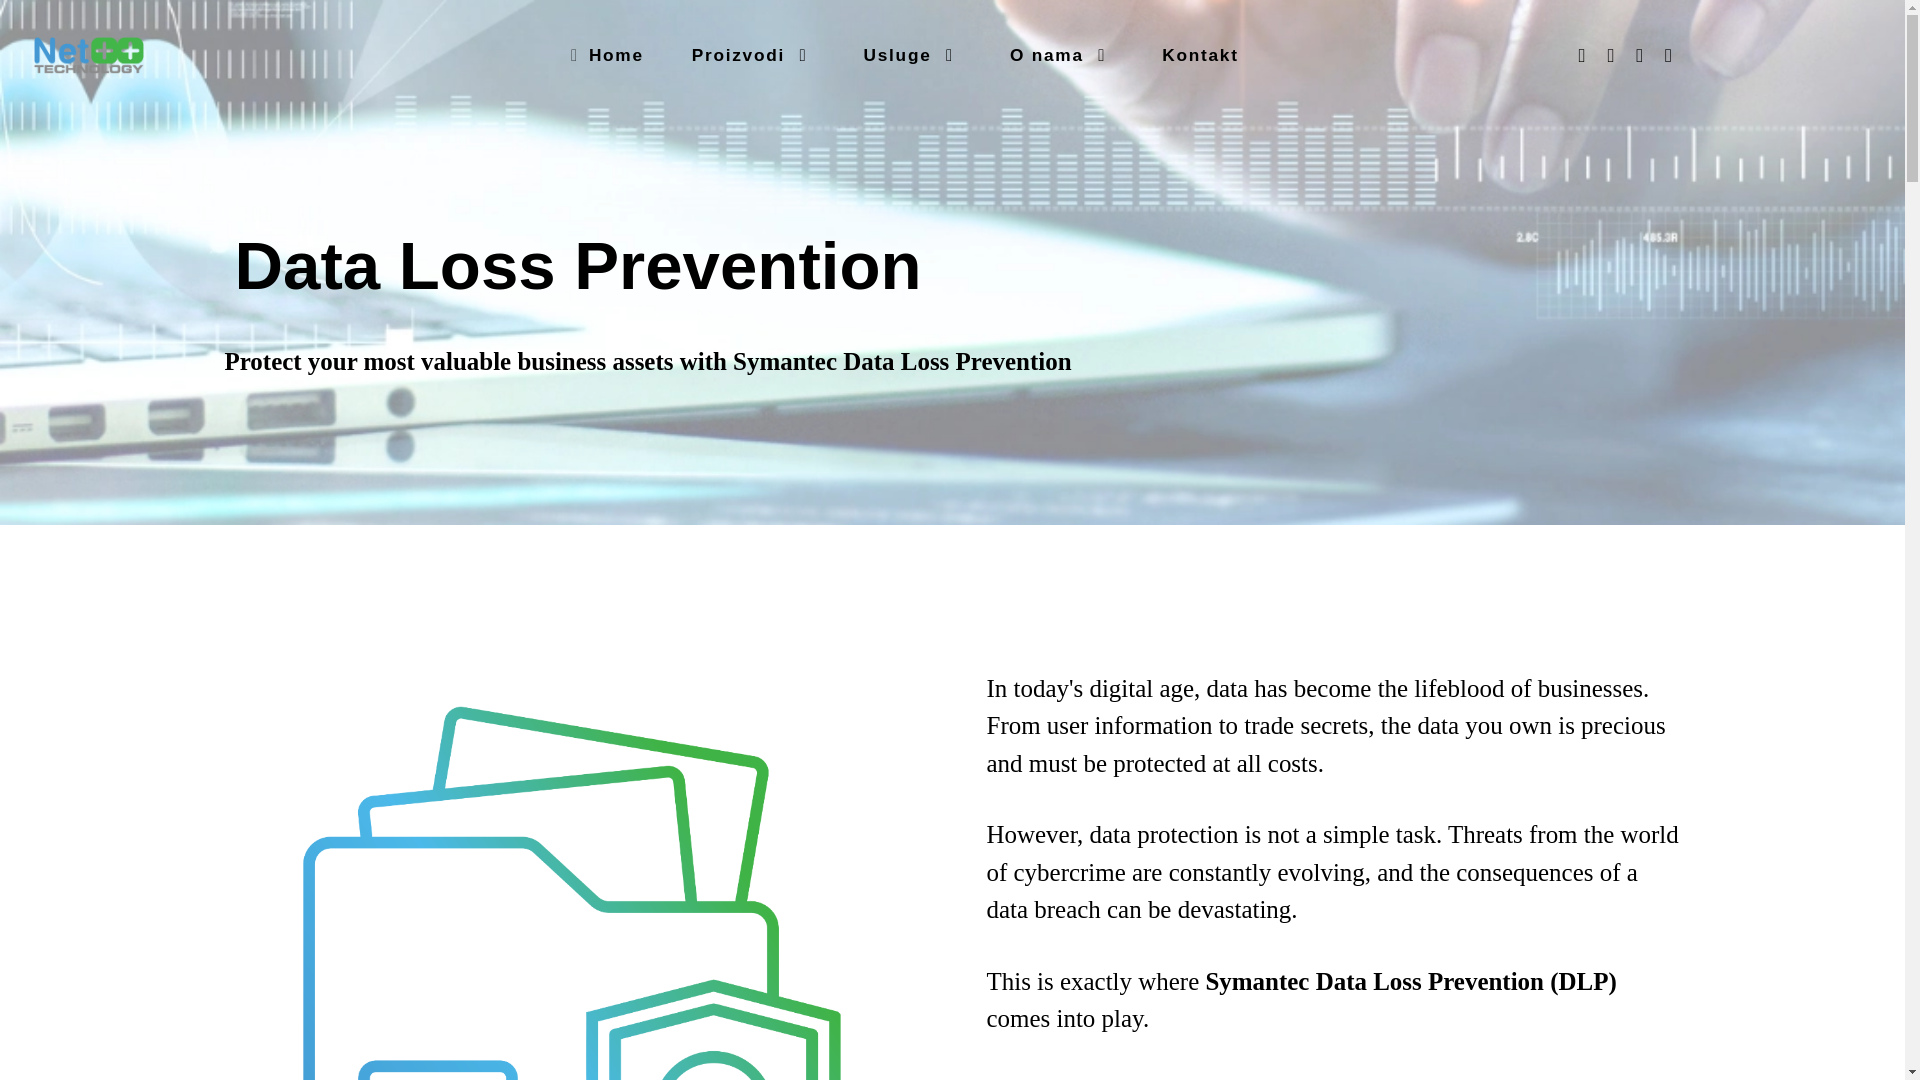 The width and height of the screenshot is (1920, 1080). I want to click on Kontakt, so click(1200, 54).